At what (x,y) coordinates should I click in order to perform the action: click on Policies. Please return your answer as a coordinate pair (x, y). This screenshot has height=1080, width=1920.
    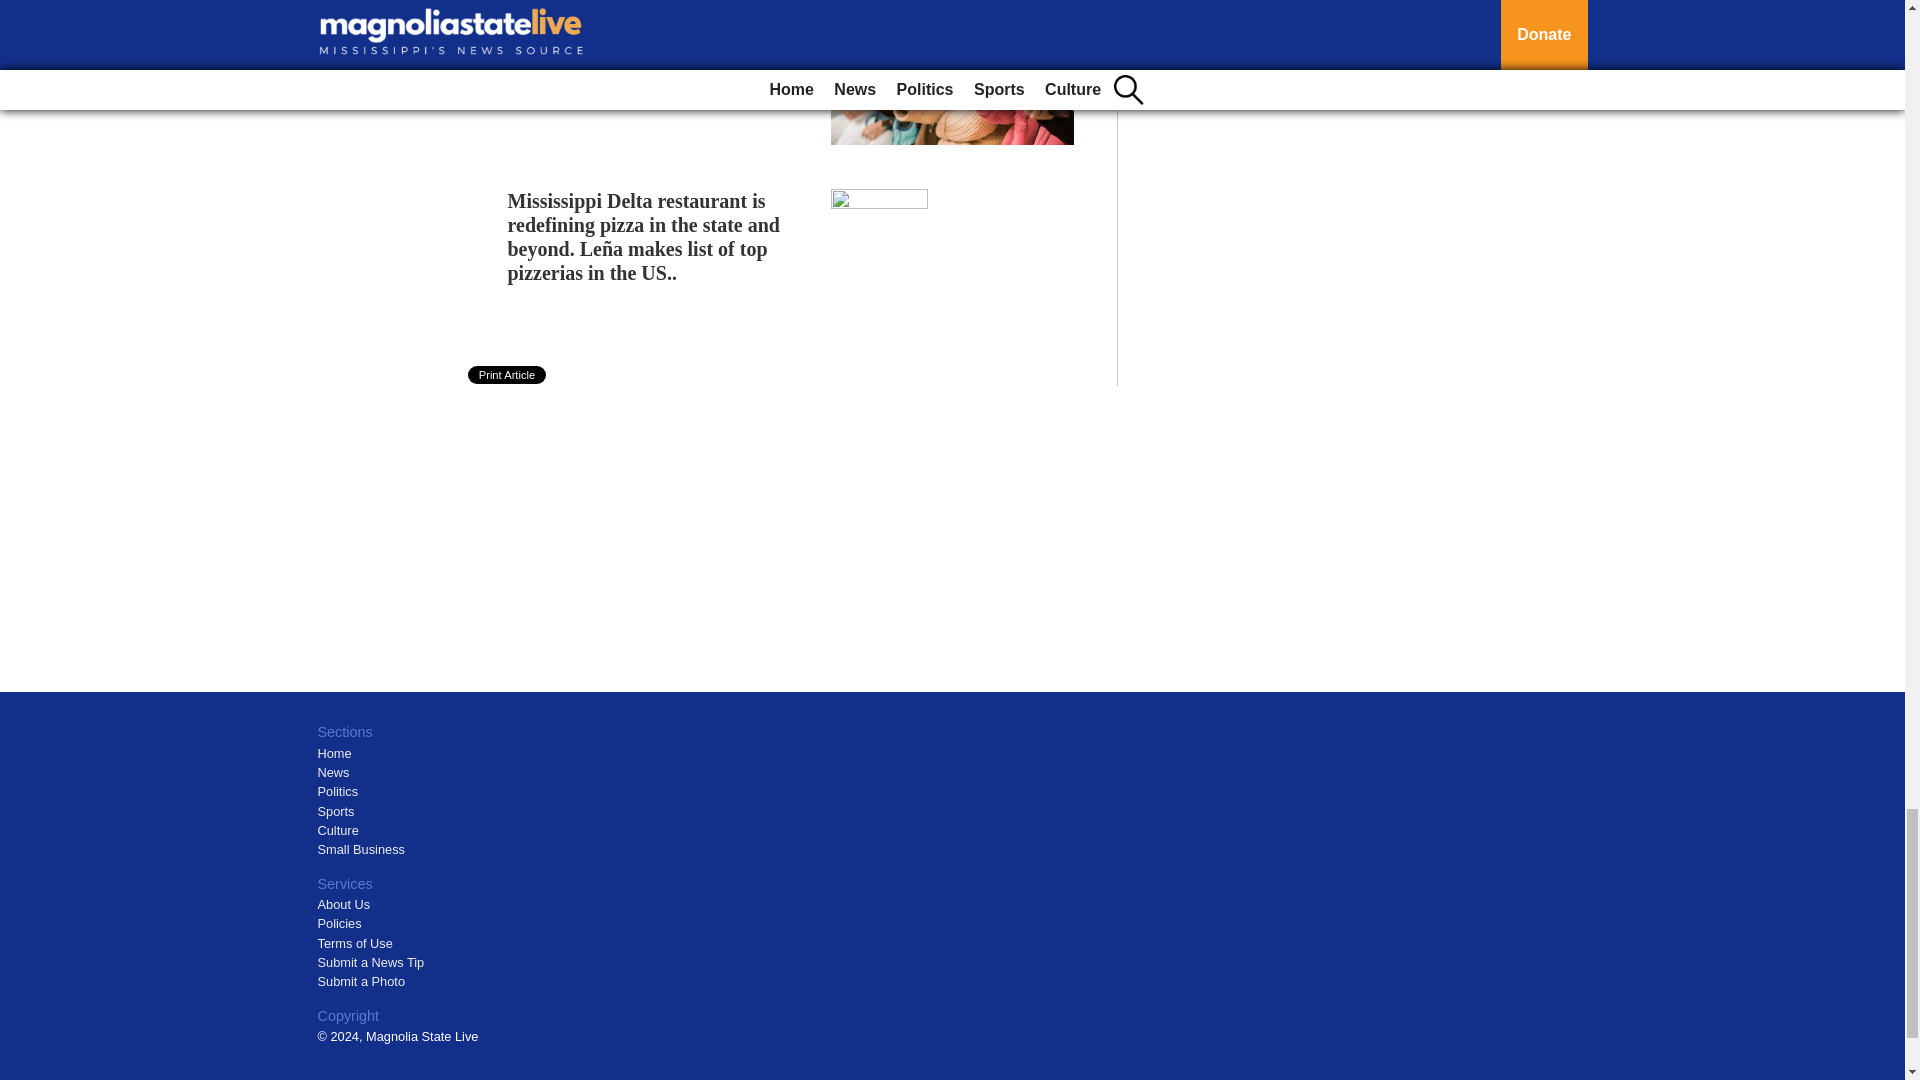
    Looking at the image, I should click on (340, 922).